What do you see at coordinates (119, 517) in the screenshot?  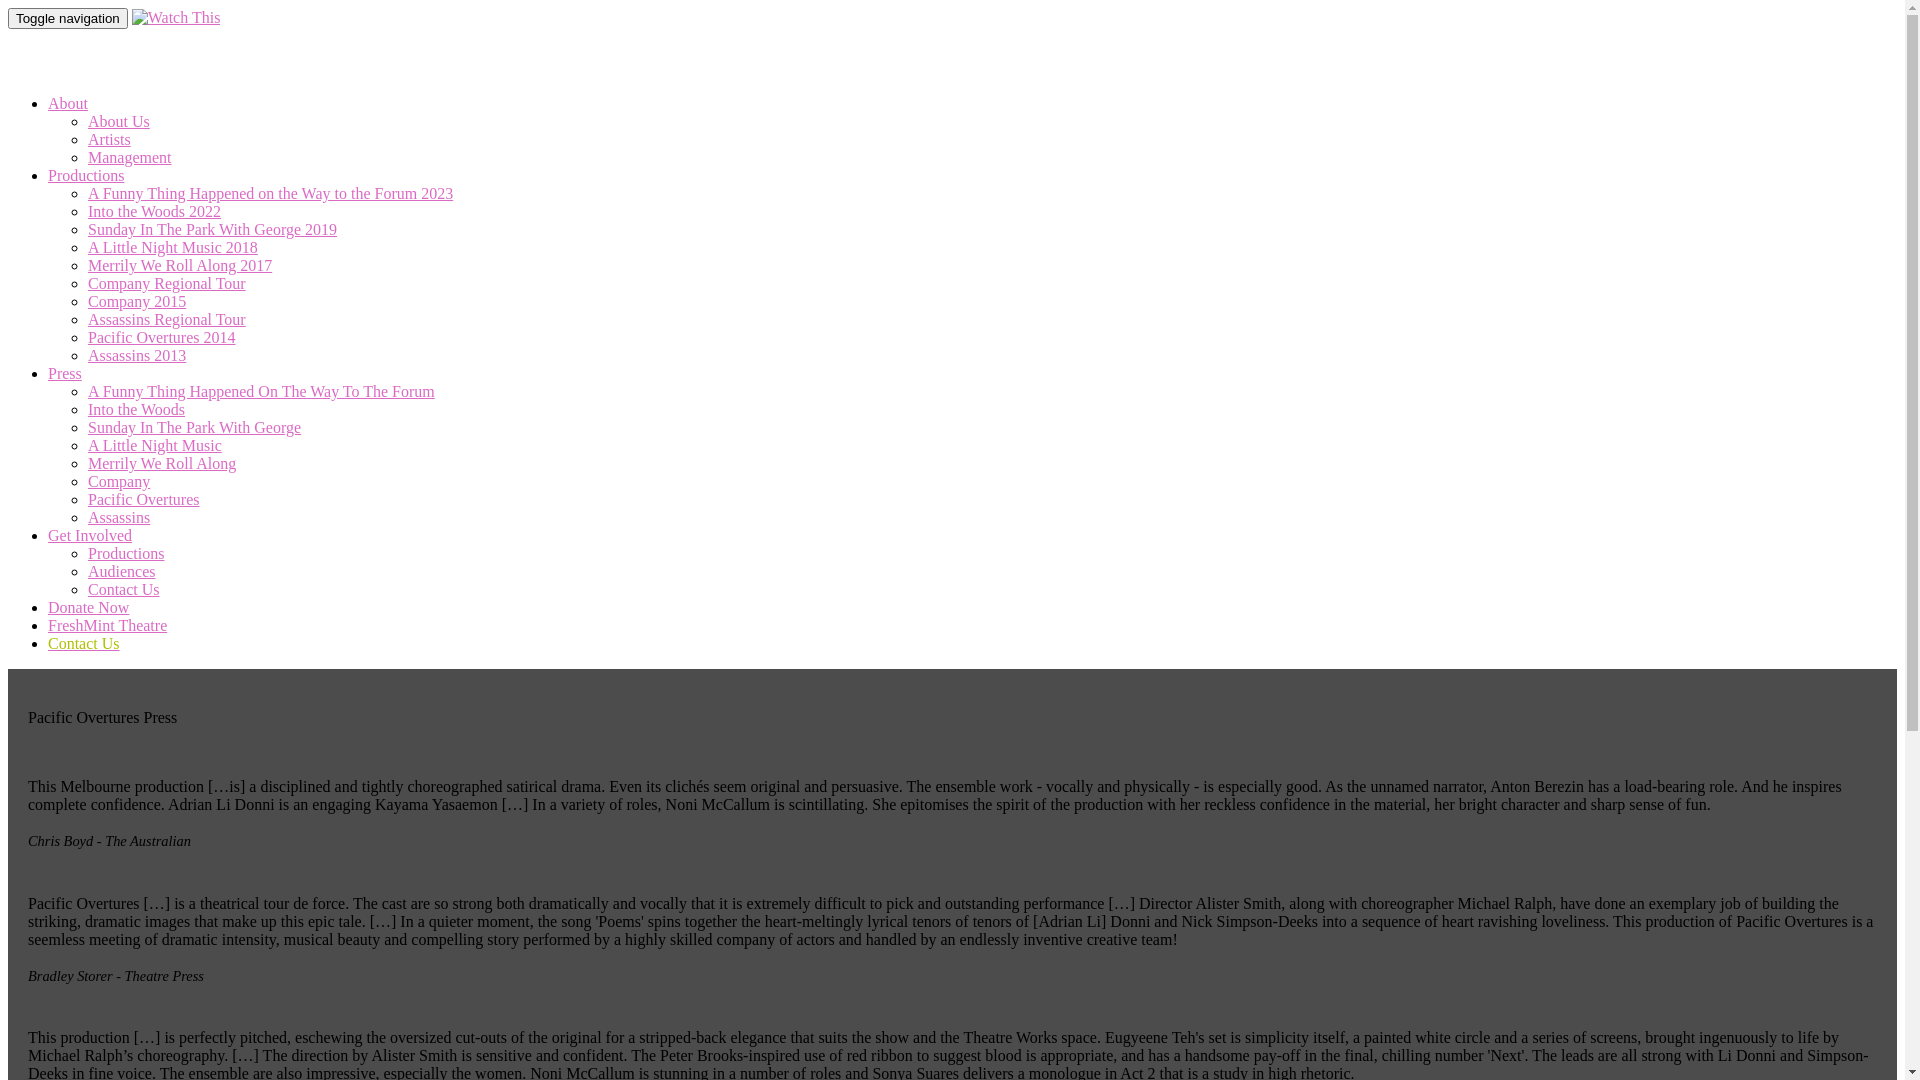 I see `Assassins` at bounding box center [119, 517].